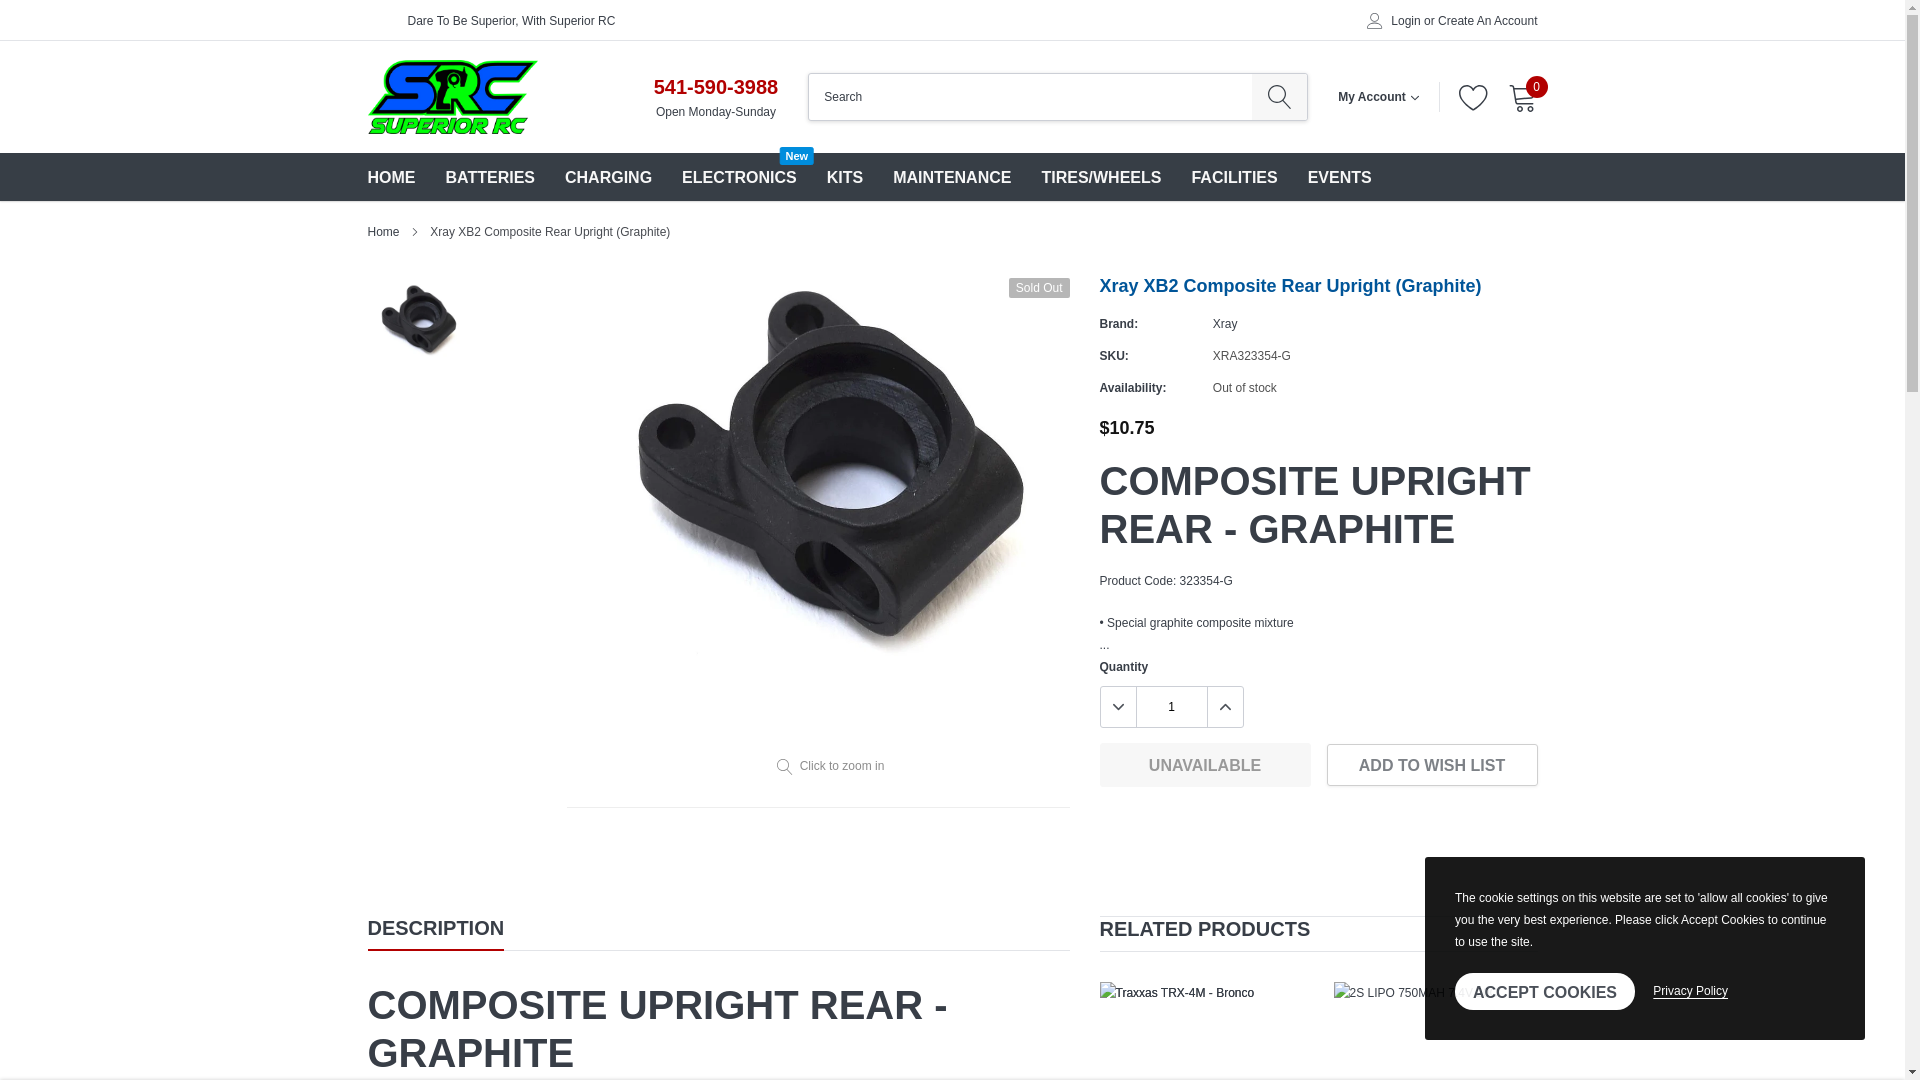 This screenshot has height=1080, width=1920. I want to click on Xray, so click(1226, 324).